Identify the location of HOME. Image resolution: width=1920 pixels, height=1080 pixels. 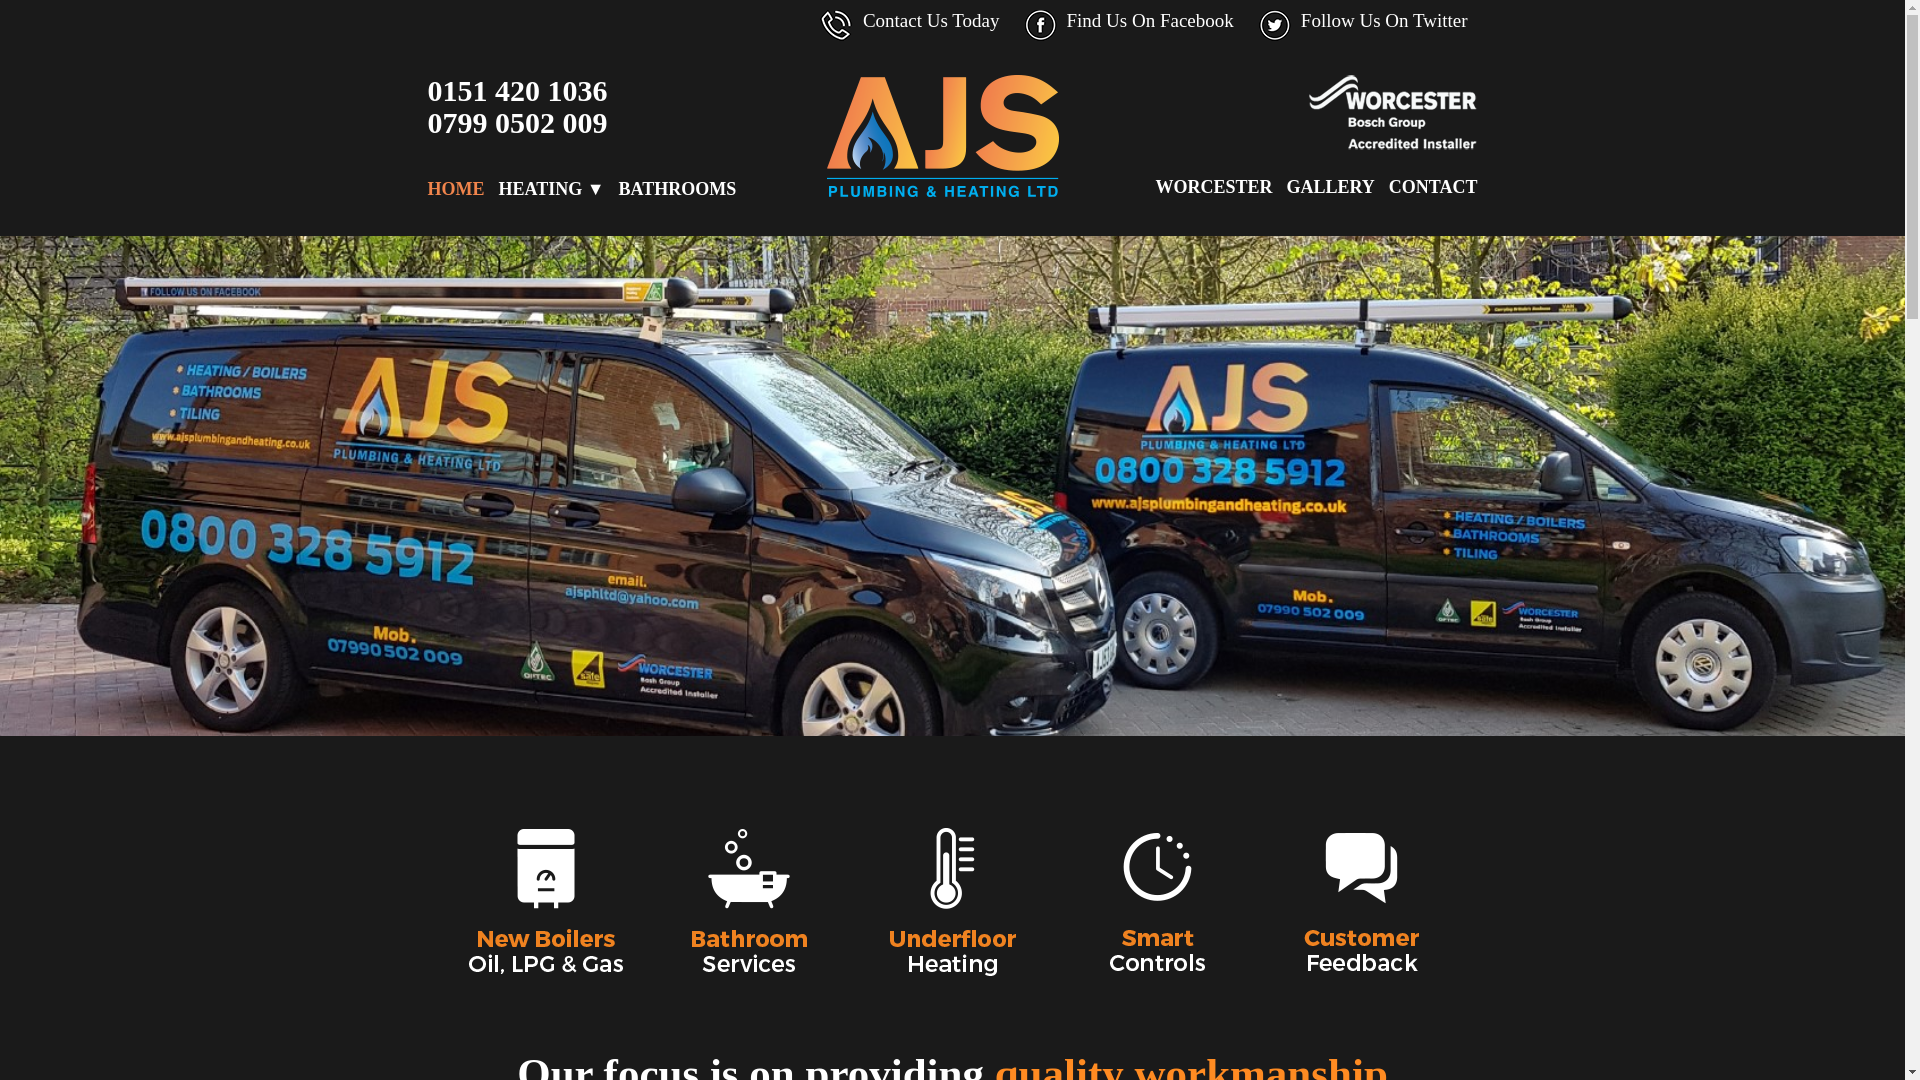
(456, 188).